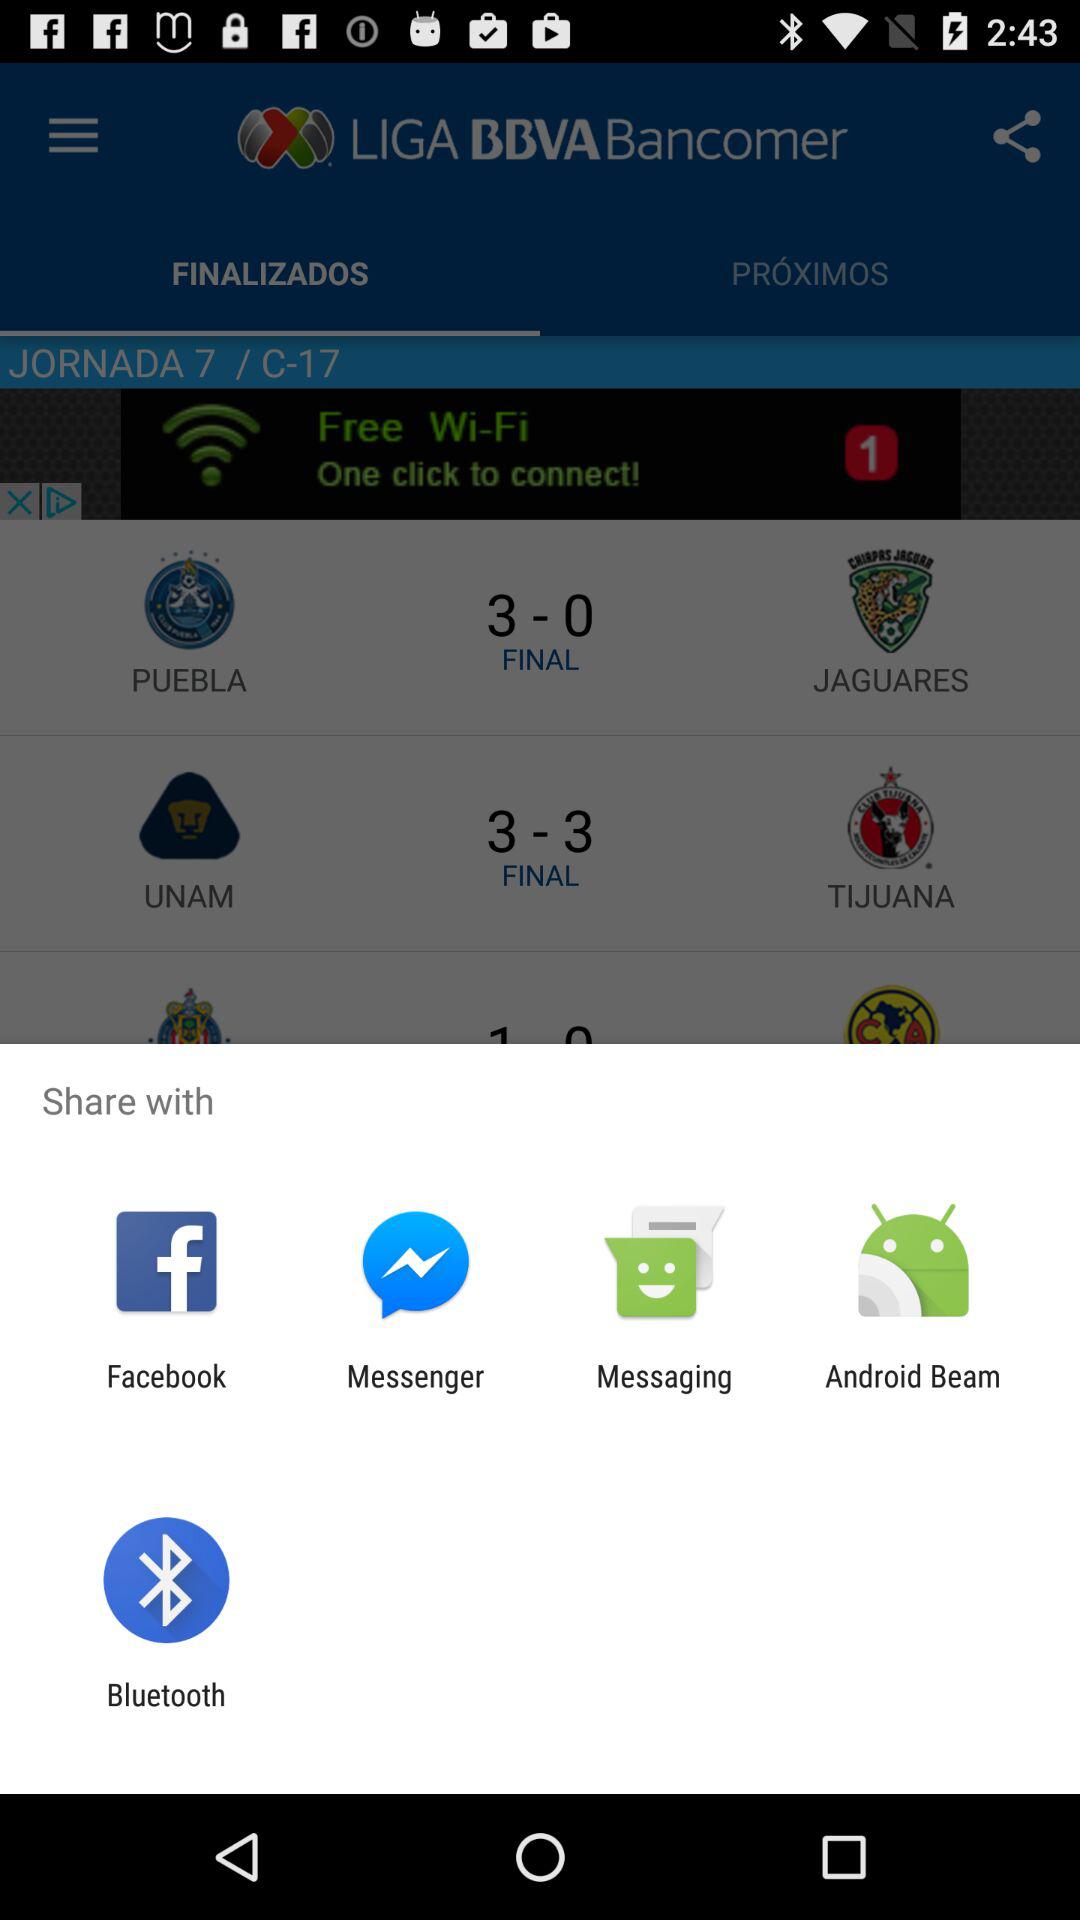 The image size is (1080, 1920). Describe the element at coordinates (664, 1393) in the screenshot. I see `choose the app next to android beam` at that location.